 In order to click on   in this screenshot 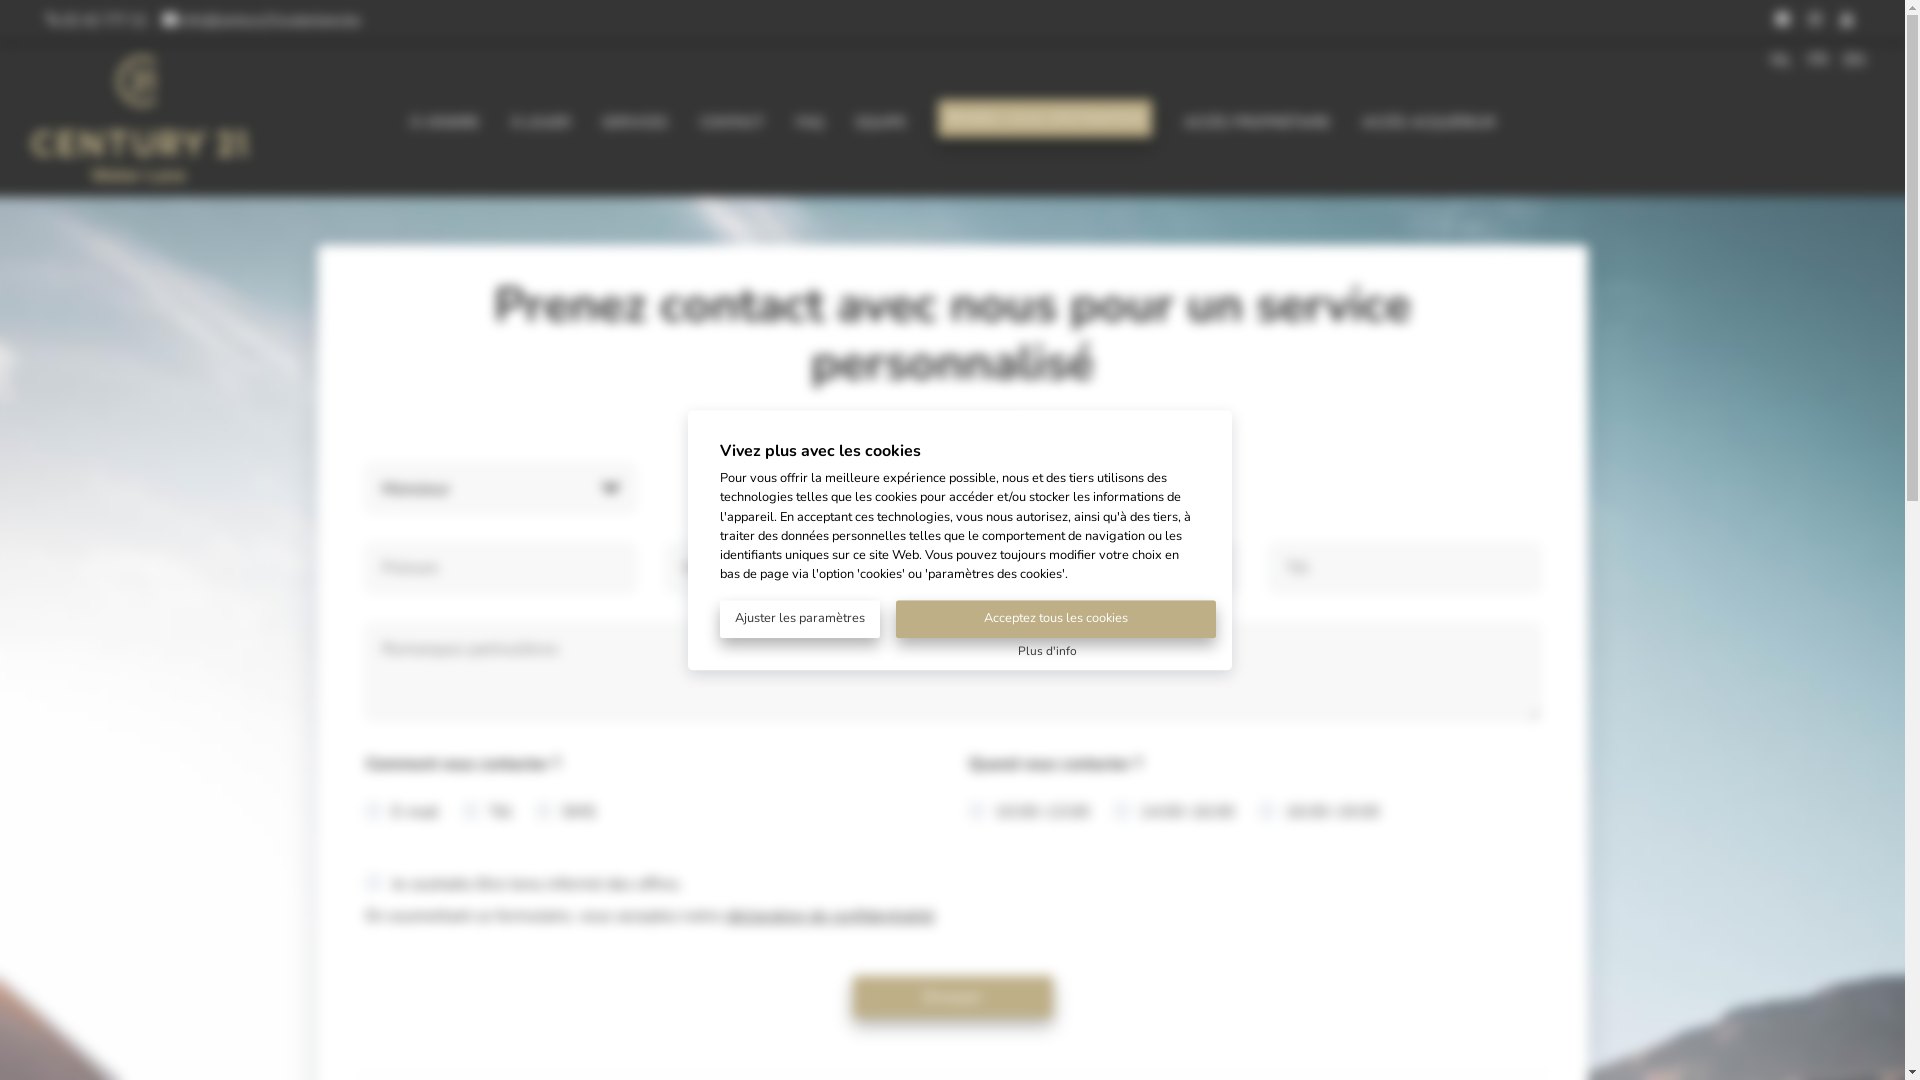, I will do `click(1817, 20)`.